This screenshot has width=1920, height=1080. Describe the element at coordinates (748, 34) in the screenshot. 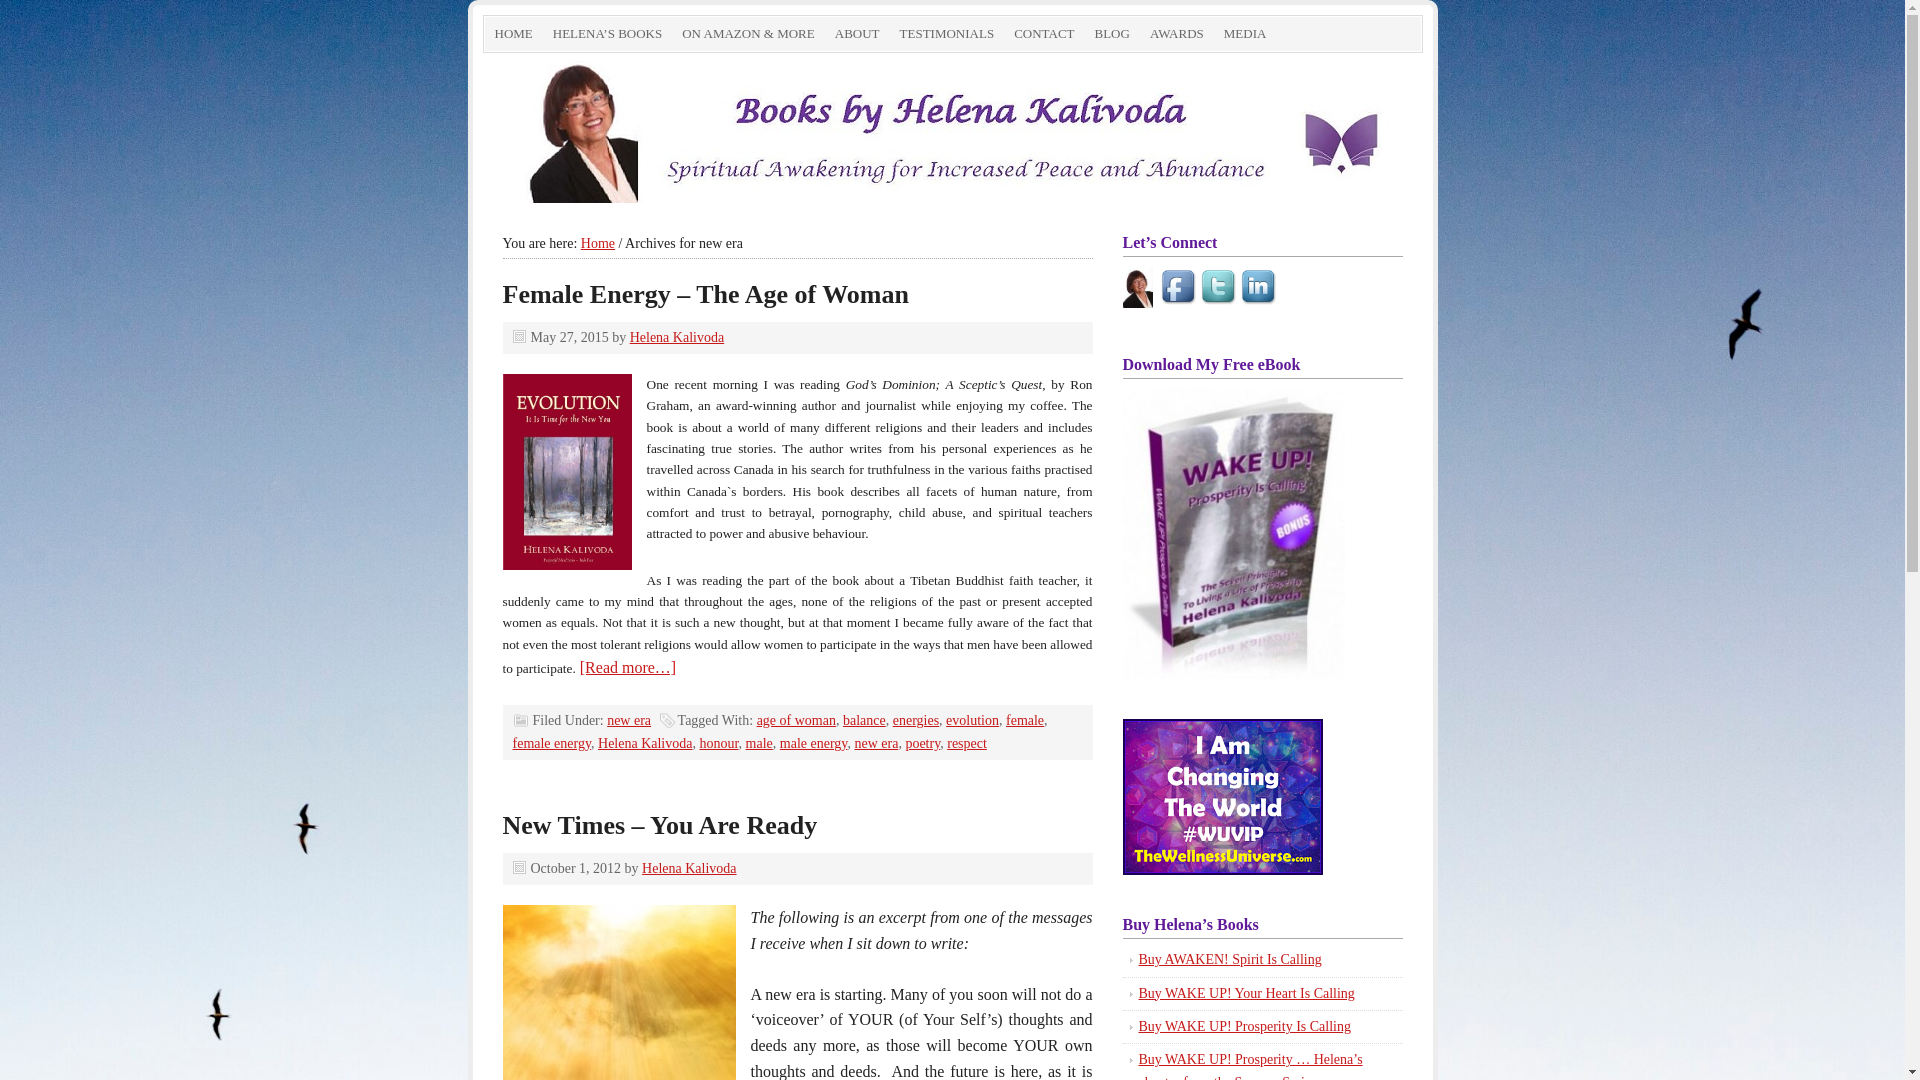

I see `ON AMAZON & MORE` at that location.